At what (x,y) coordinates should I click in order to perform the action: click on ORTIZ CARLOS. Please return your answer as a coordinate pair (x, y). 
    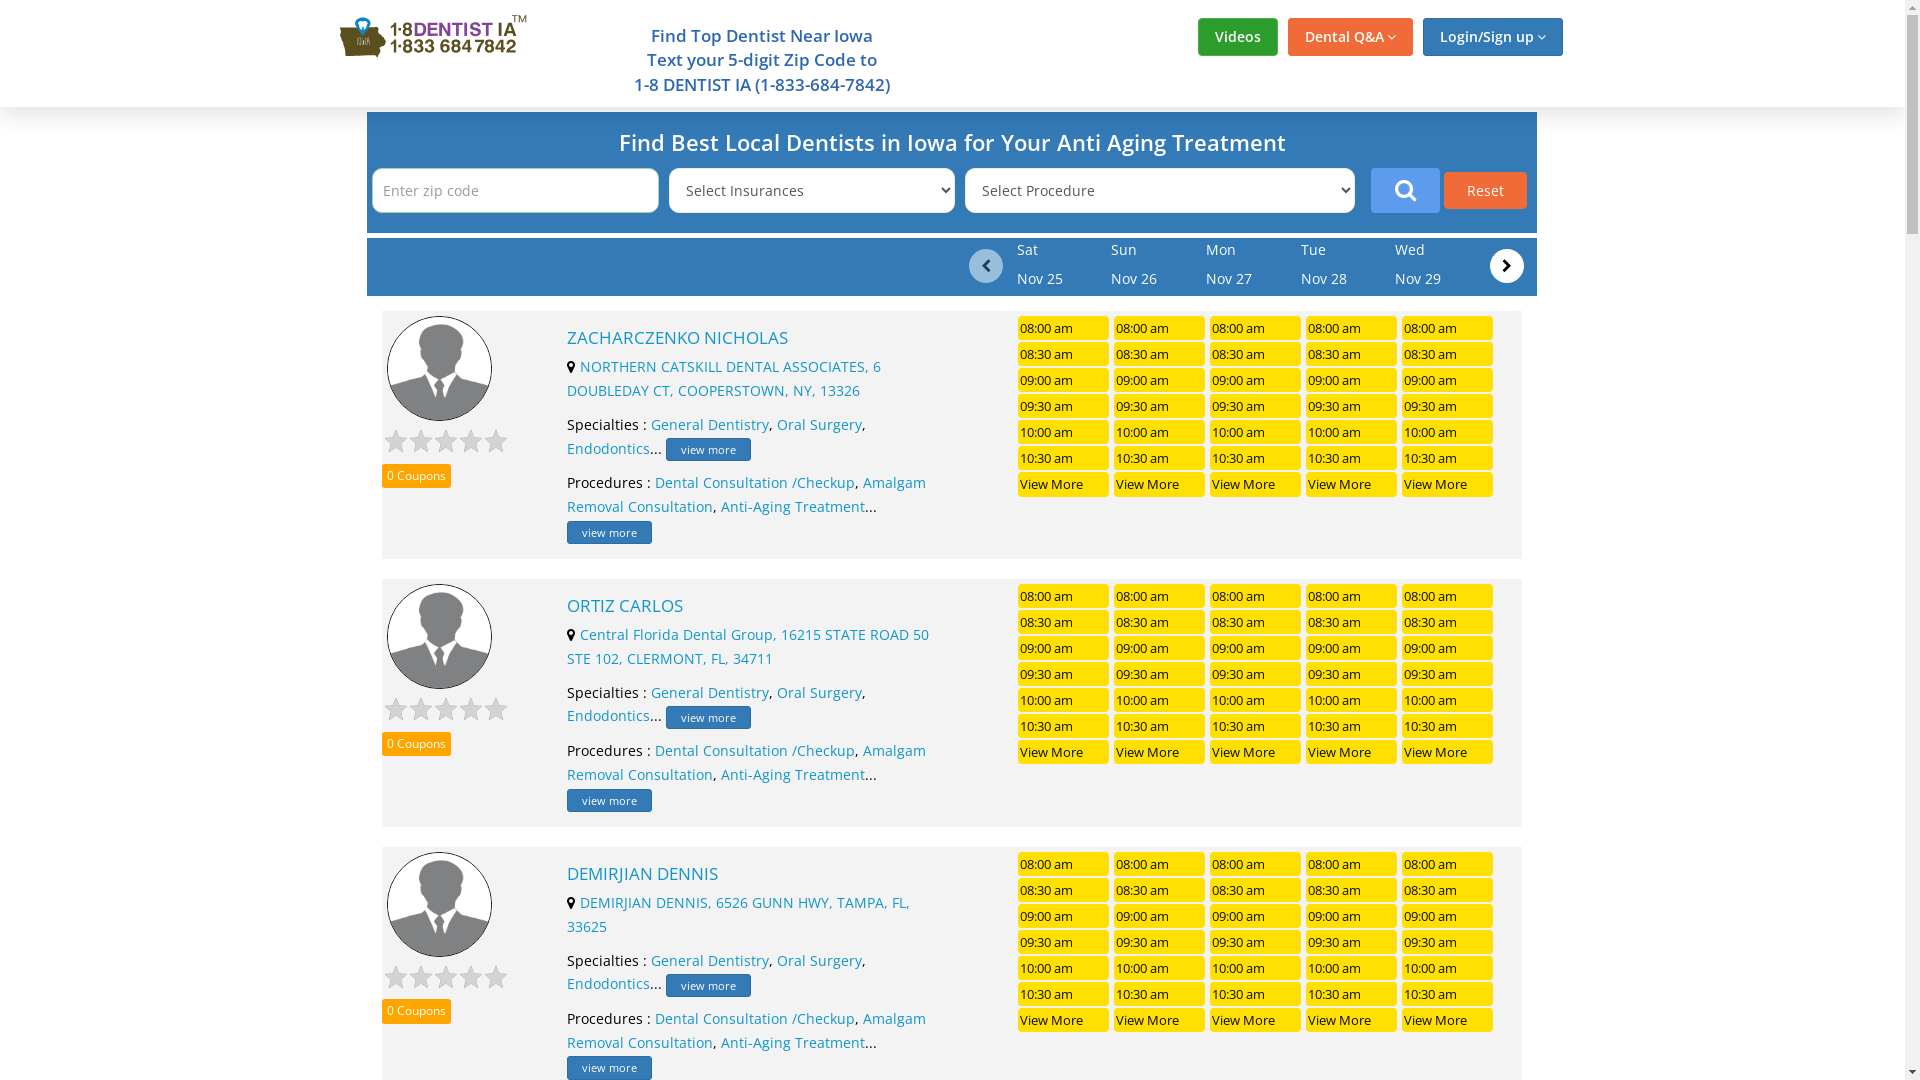
    Looking at the image, I should click on (750, 606).